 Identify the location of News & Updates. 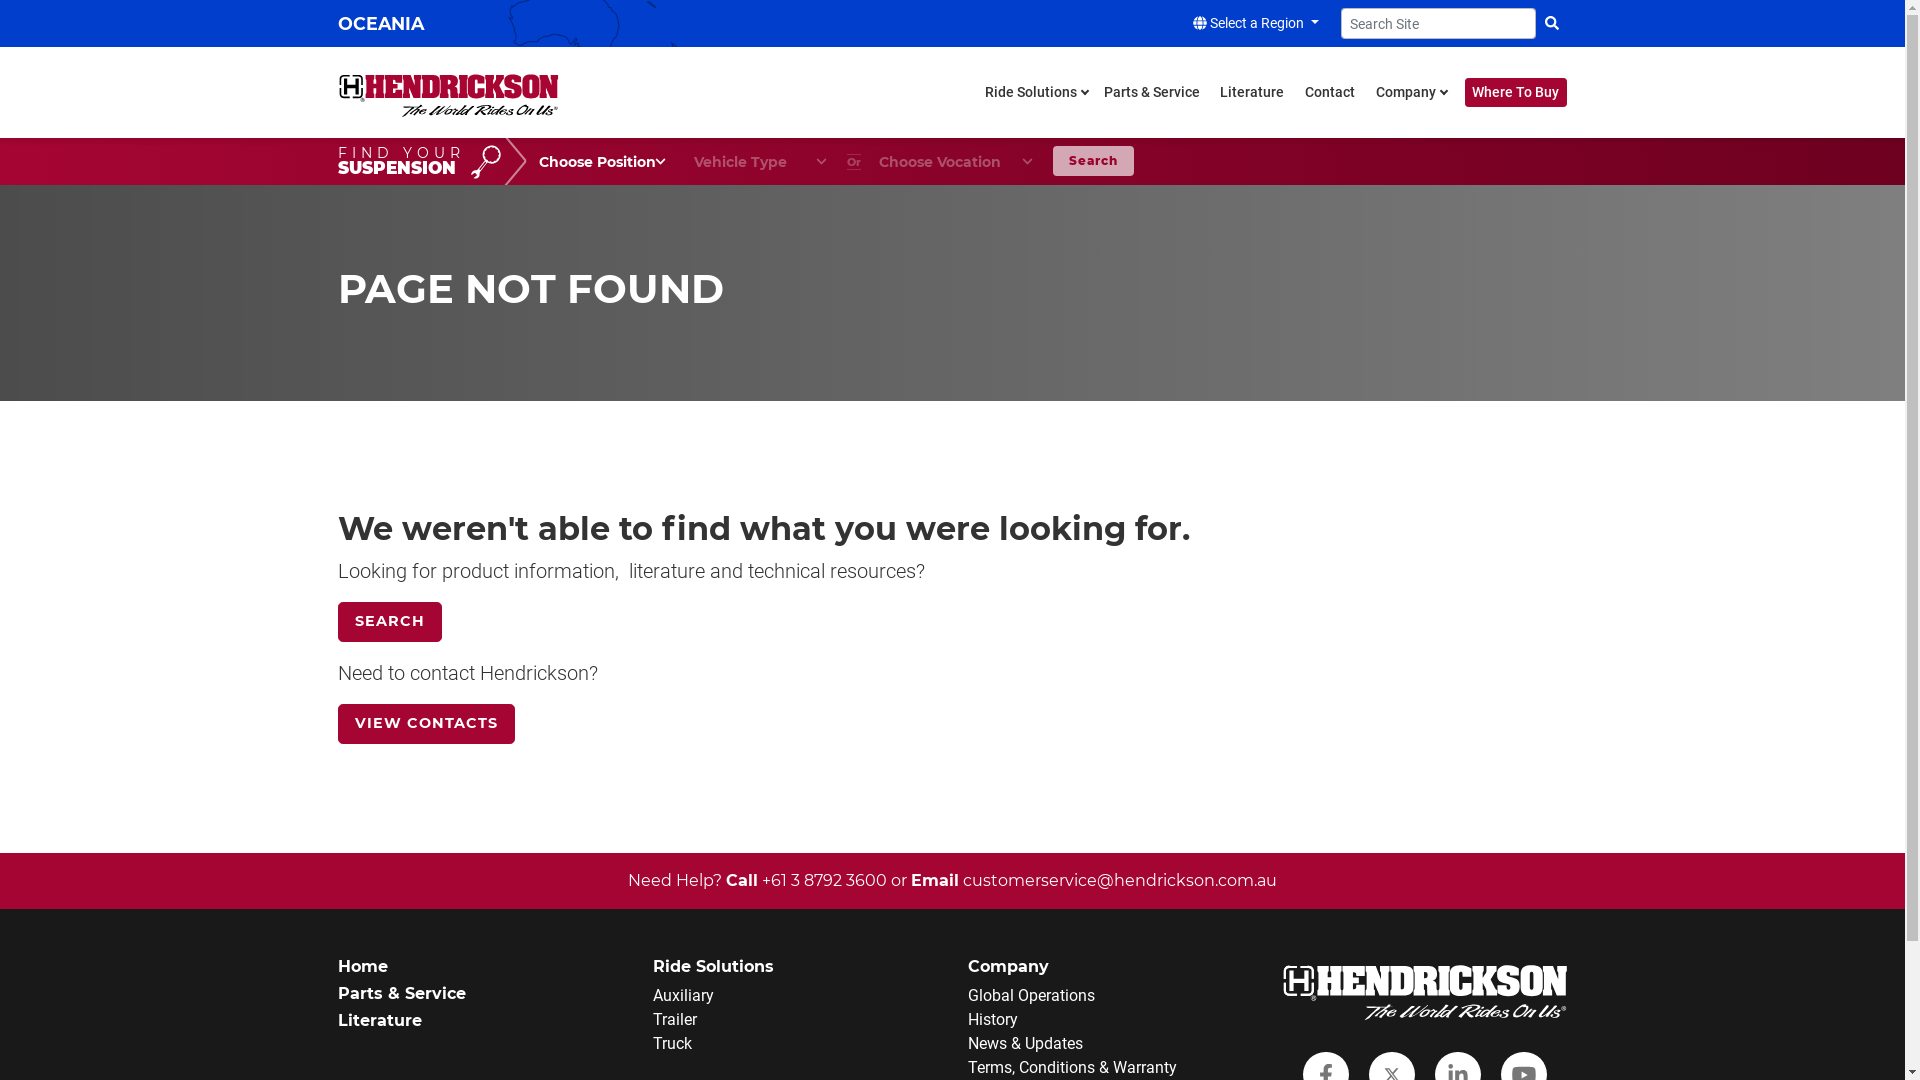
(1026, 1044).